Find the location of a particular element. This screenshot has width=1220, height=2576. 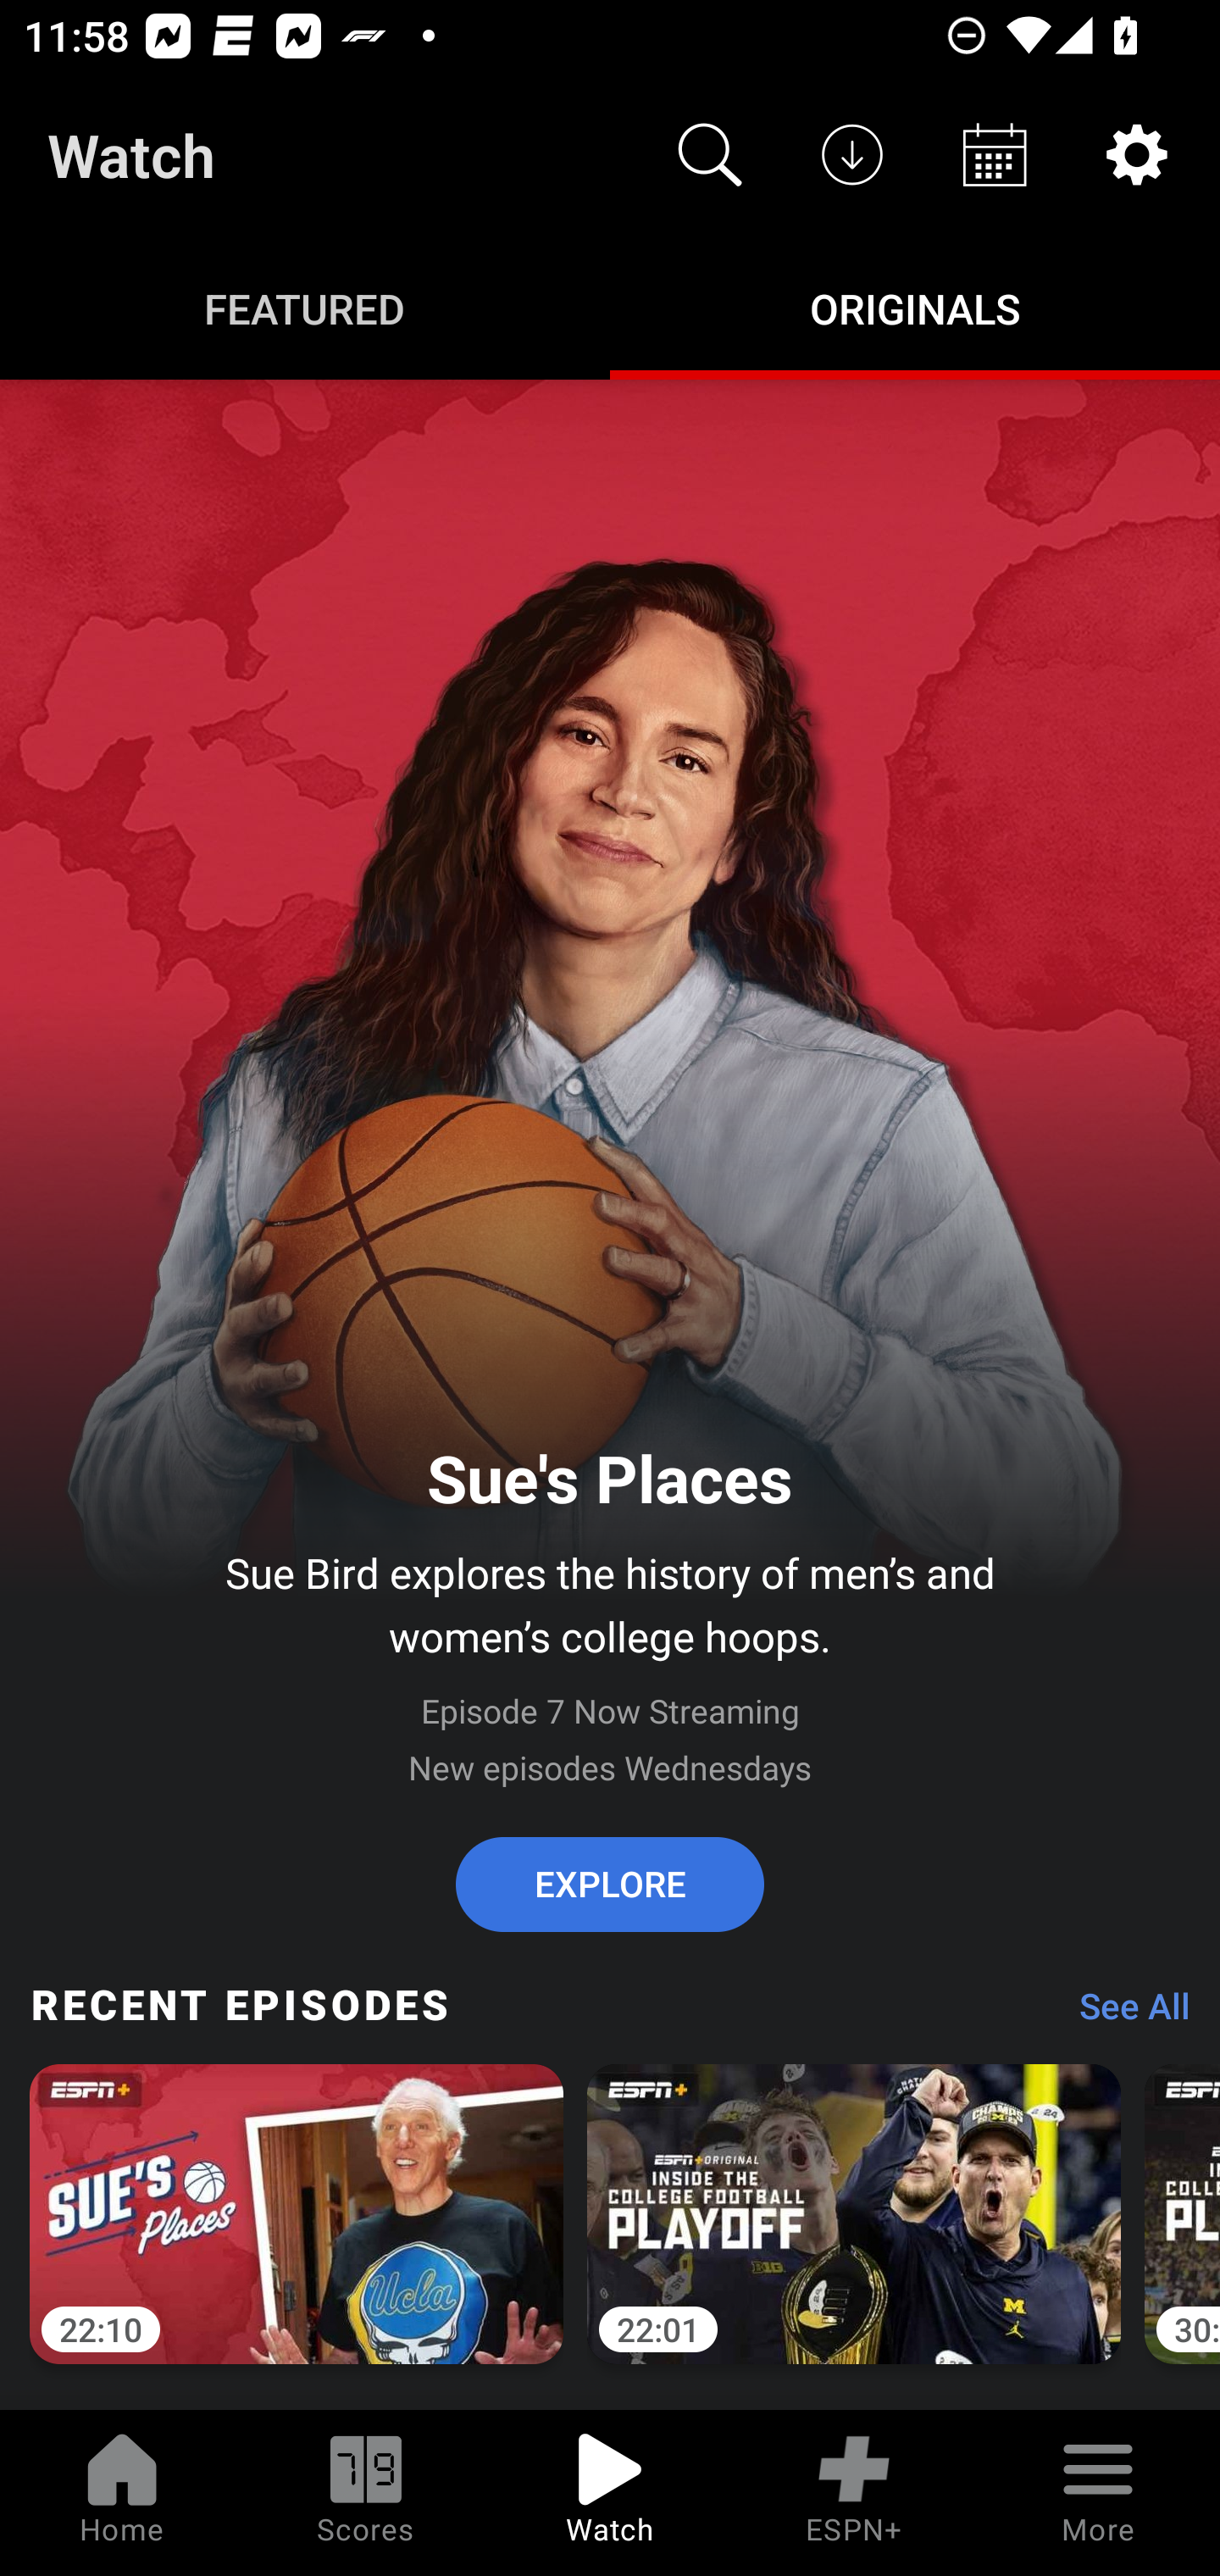

Featured FEATURED is located at coordinates (305, 307).